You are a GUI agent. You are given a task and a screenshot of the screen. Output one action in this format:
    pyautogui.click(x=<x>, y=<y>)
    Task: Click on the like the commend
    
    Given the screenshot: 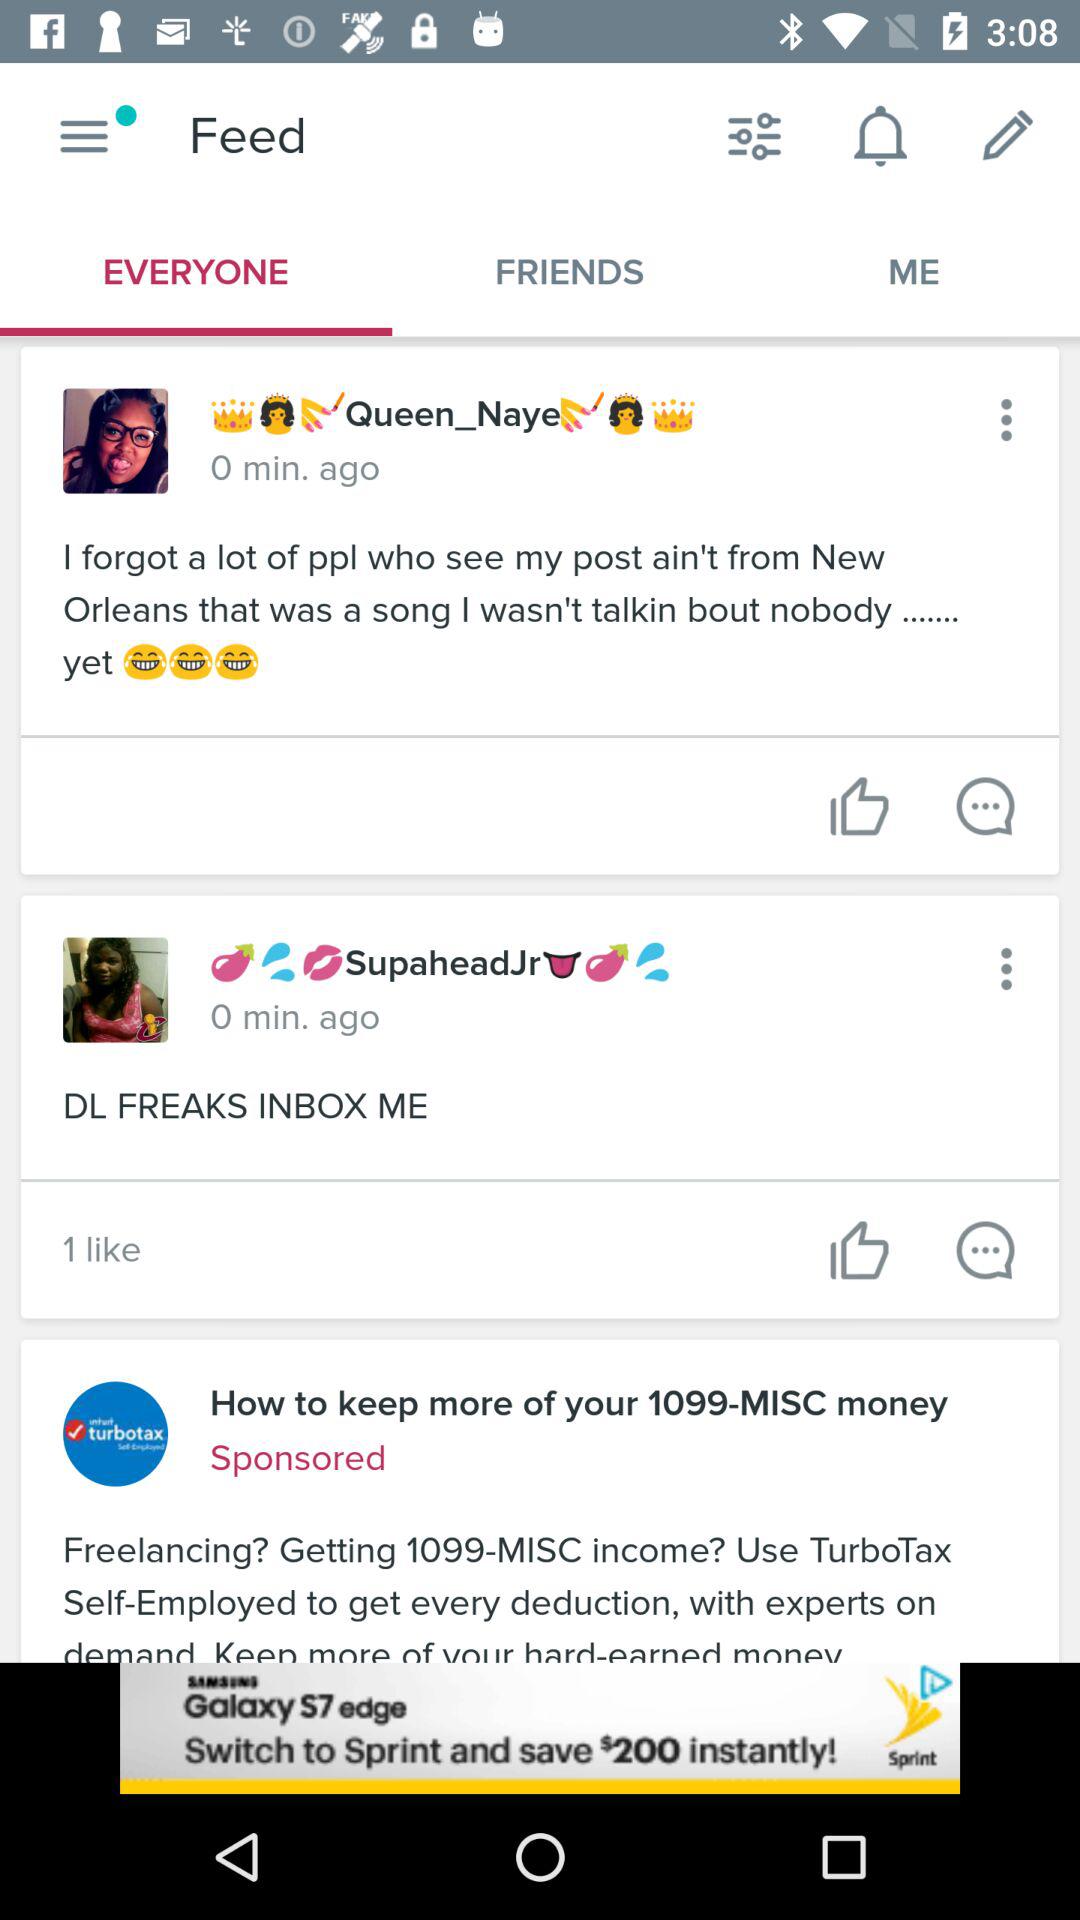 What is the action you would take?
    pyautogui.click(x=860, y=806)
    